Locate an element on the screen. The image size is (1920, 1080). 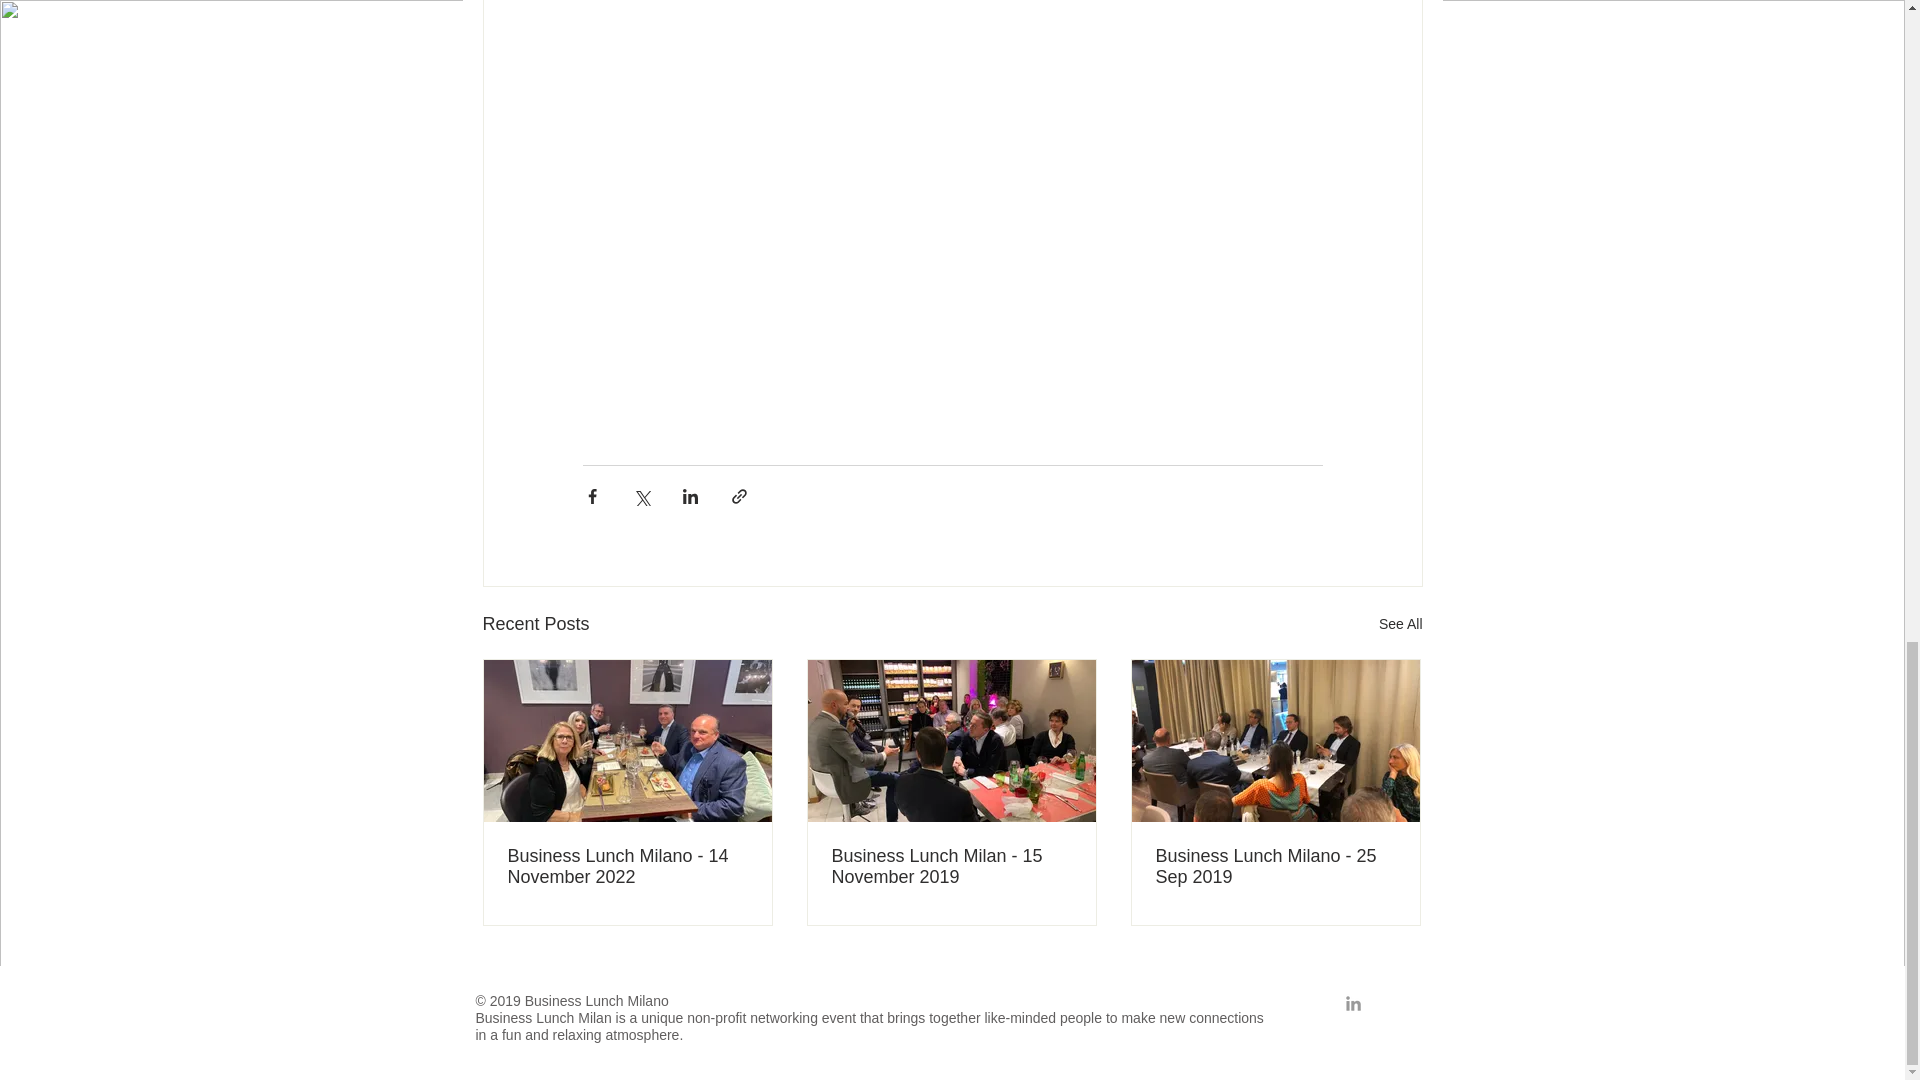
Business Lunch Milano - 25 Sep 2019 is located at coordinates (1275, 866).